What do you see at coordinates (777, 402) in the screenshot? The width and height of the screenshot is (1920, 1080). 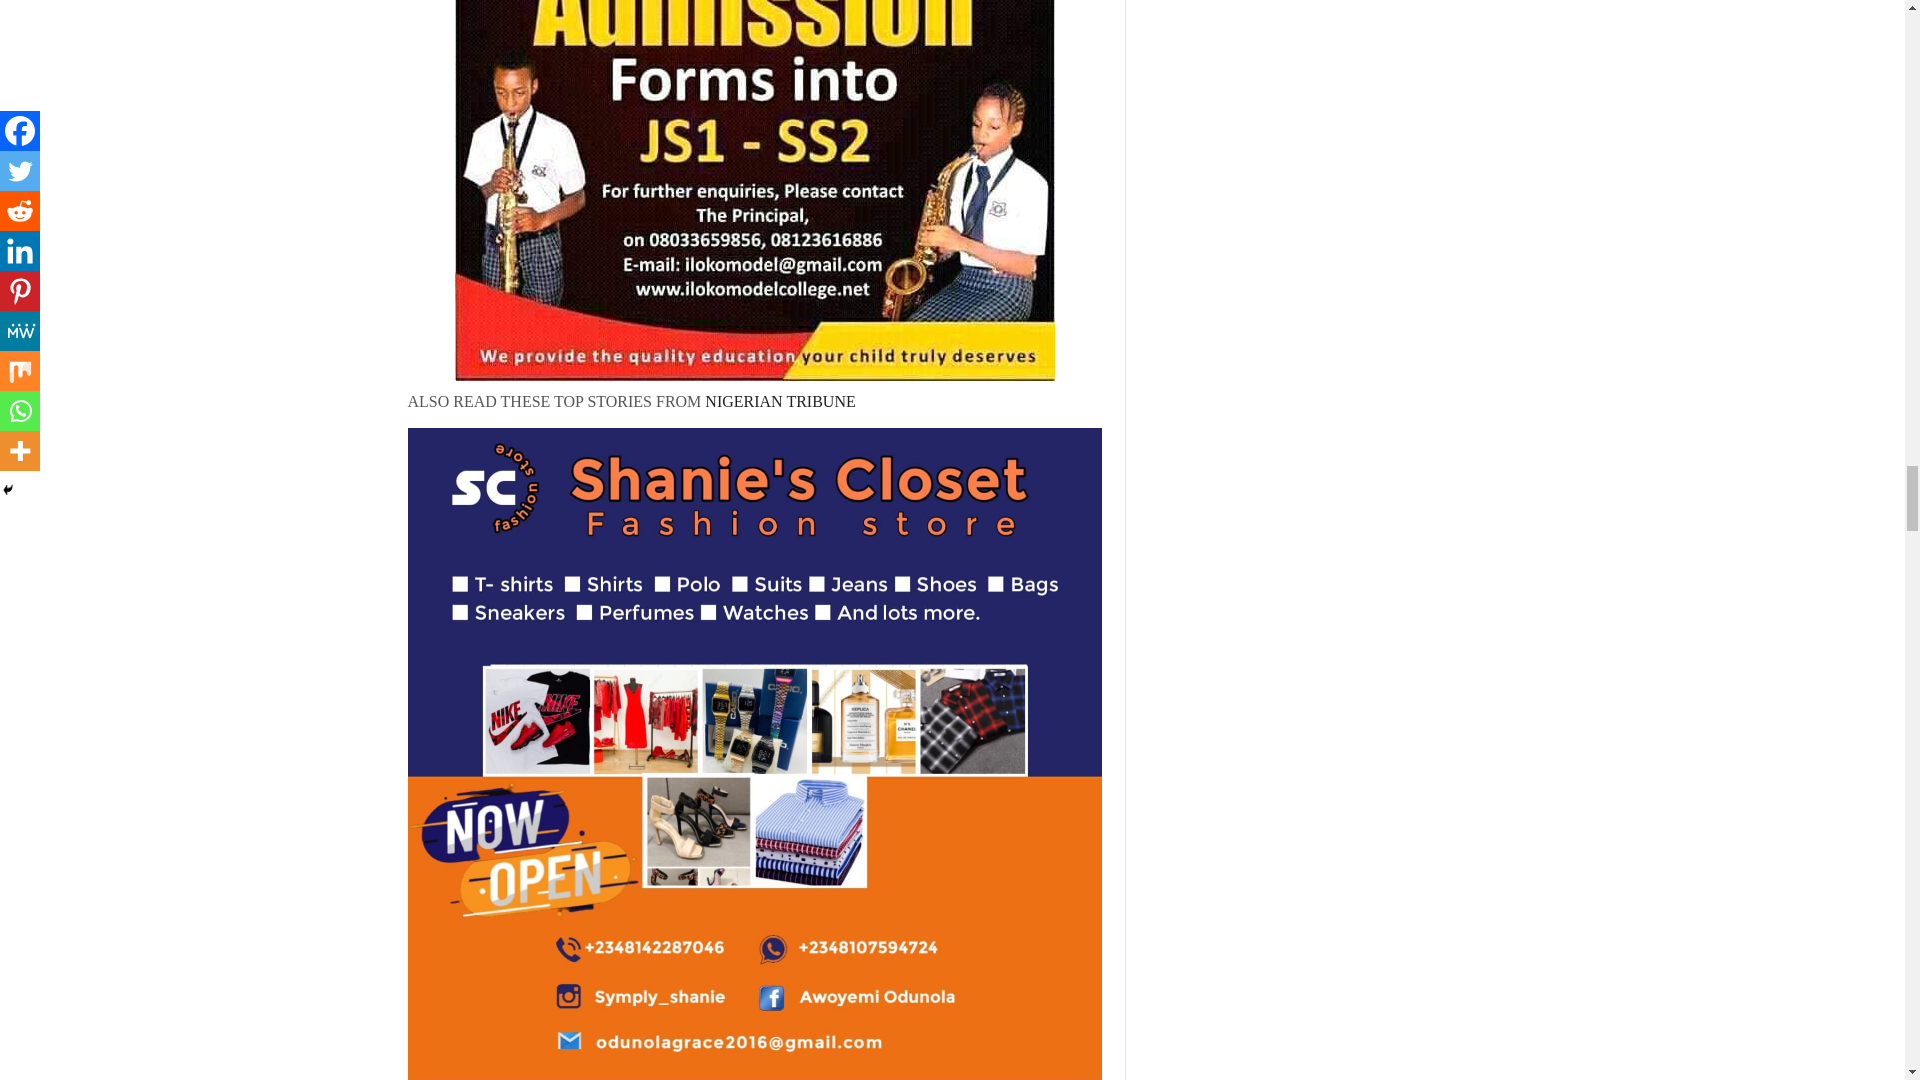 I see `NIGERIAN TRIBUNE` at bounding box center [777, 402].